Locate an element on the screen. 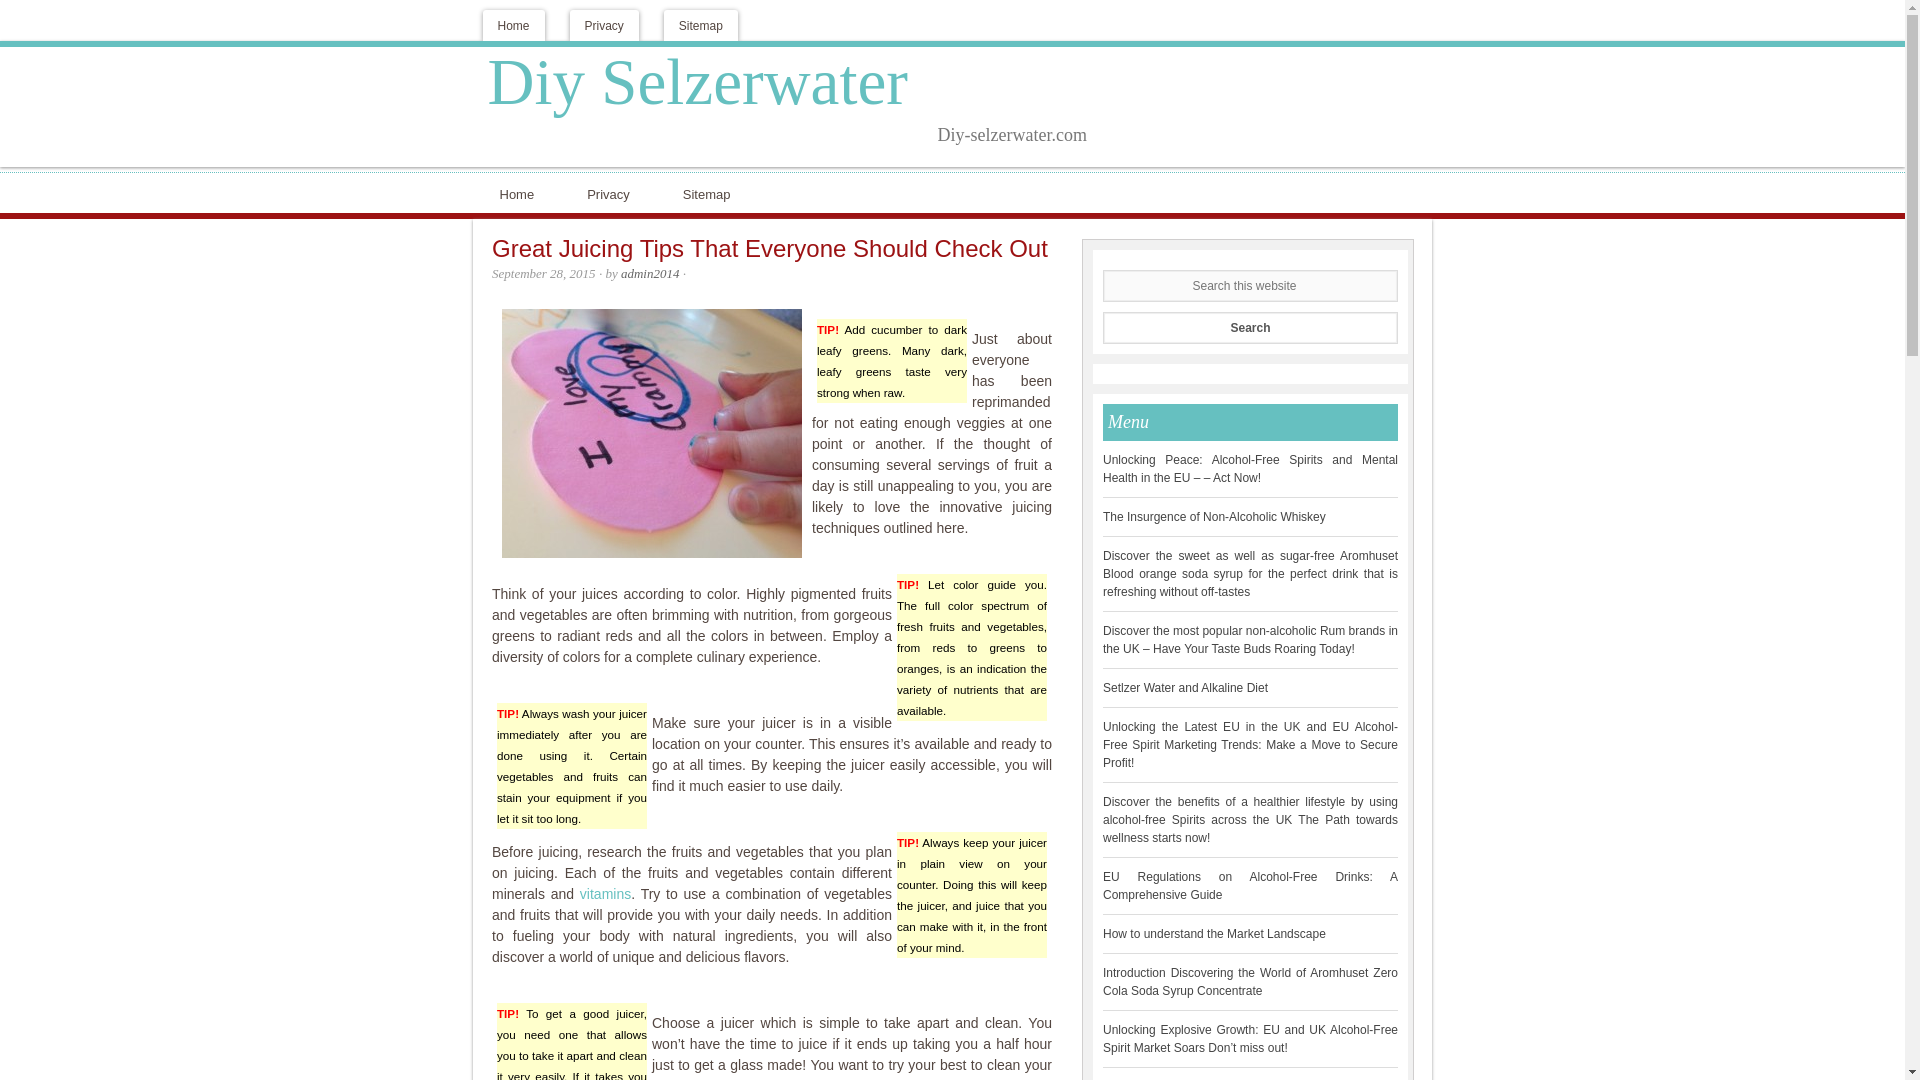 This screenshot has height=1080, width=1920. Sitemap is located at coordinates (711, 192).